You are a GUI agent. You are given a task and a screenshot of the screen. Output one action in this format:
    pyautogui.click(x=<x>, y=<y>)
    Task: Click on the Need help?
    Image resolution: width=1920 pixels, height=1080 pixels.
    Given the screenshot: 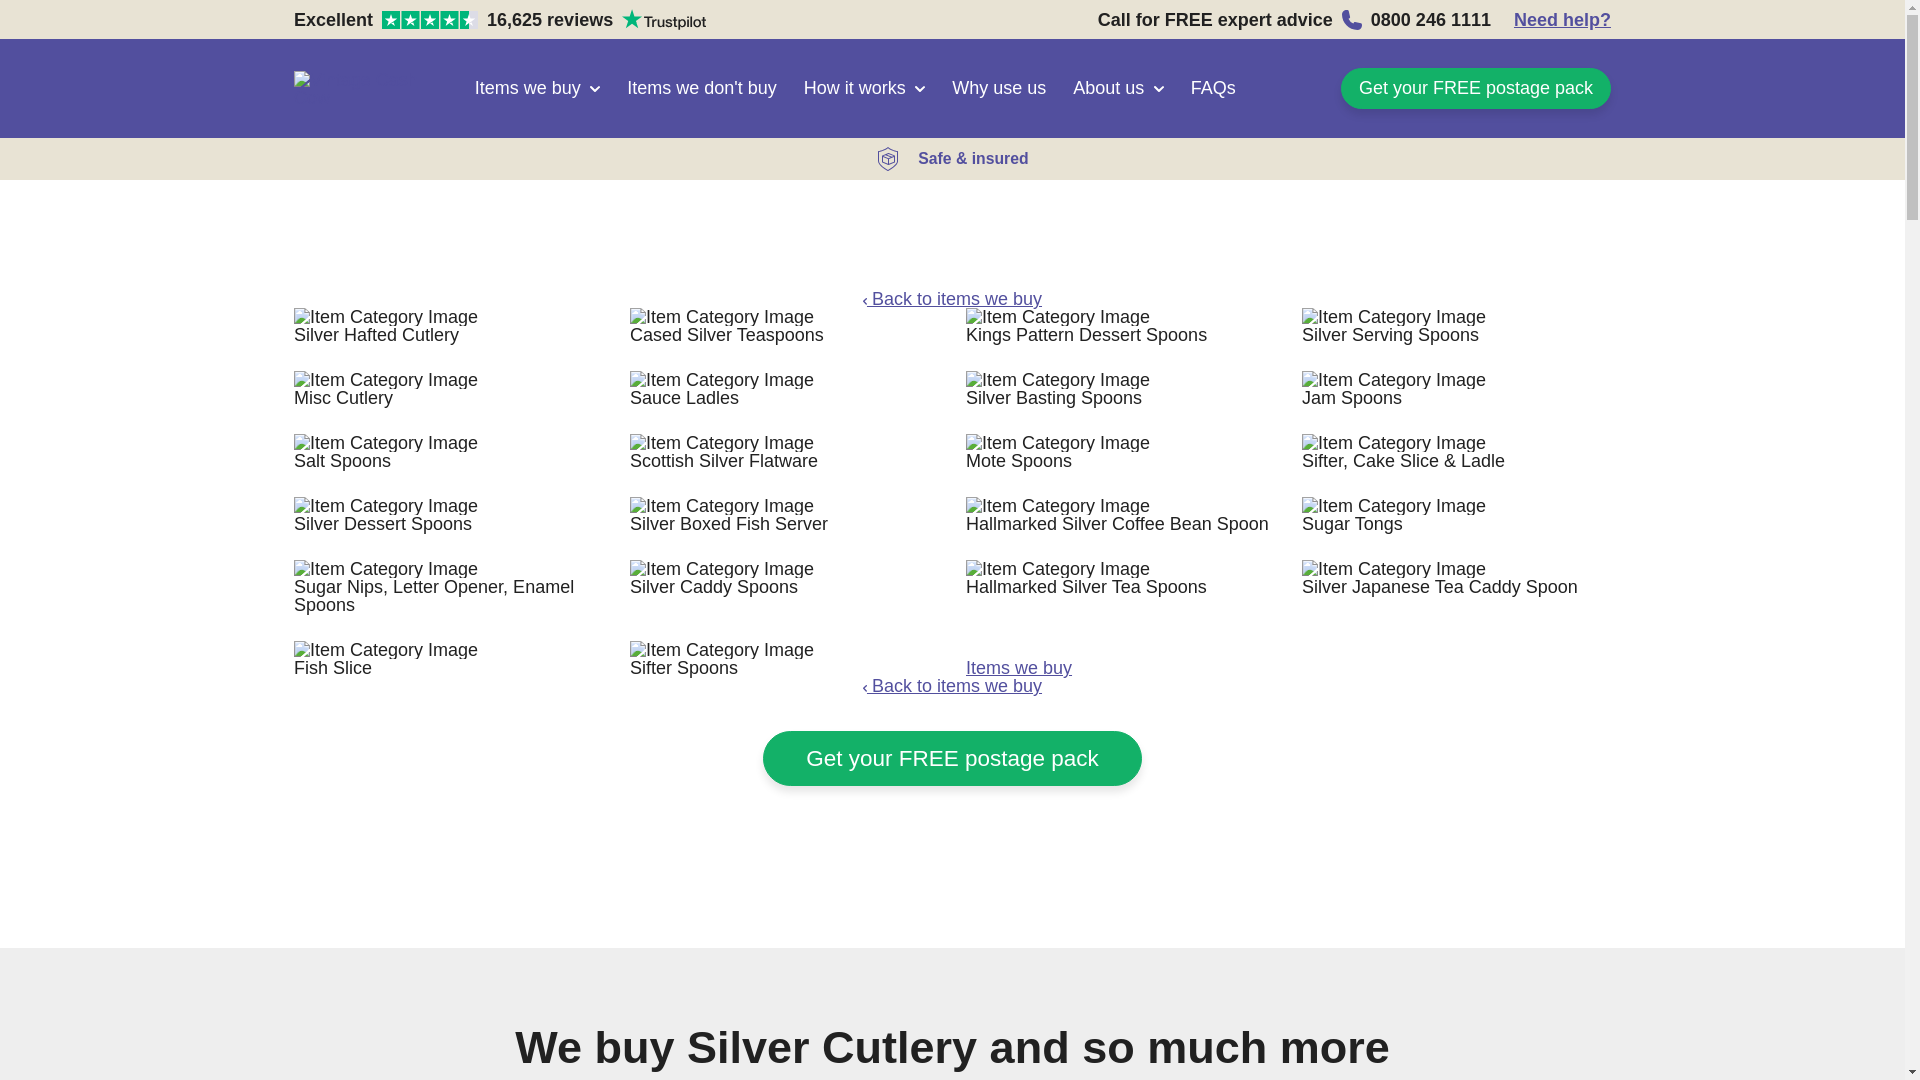 What is the action you would take?
    pyautogui.click(x=702, y=88)
    